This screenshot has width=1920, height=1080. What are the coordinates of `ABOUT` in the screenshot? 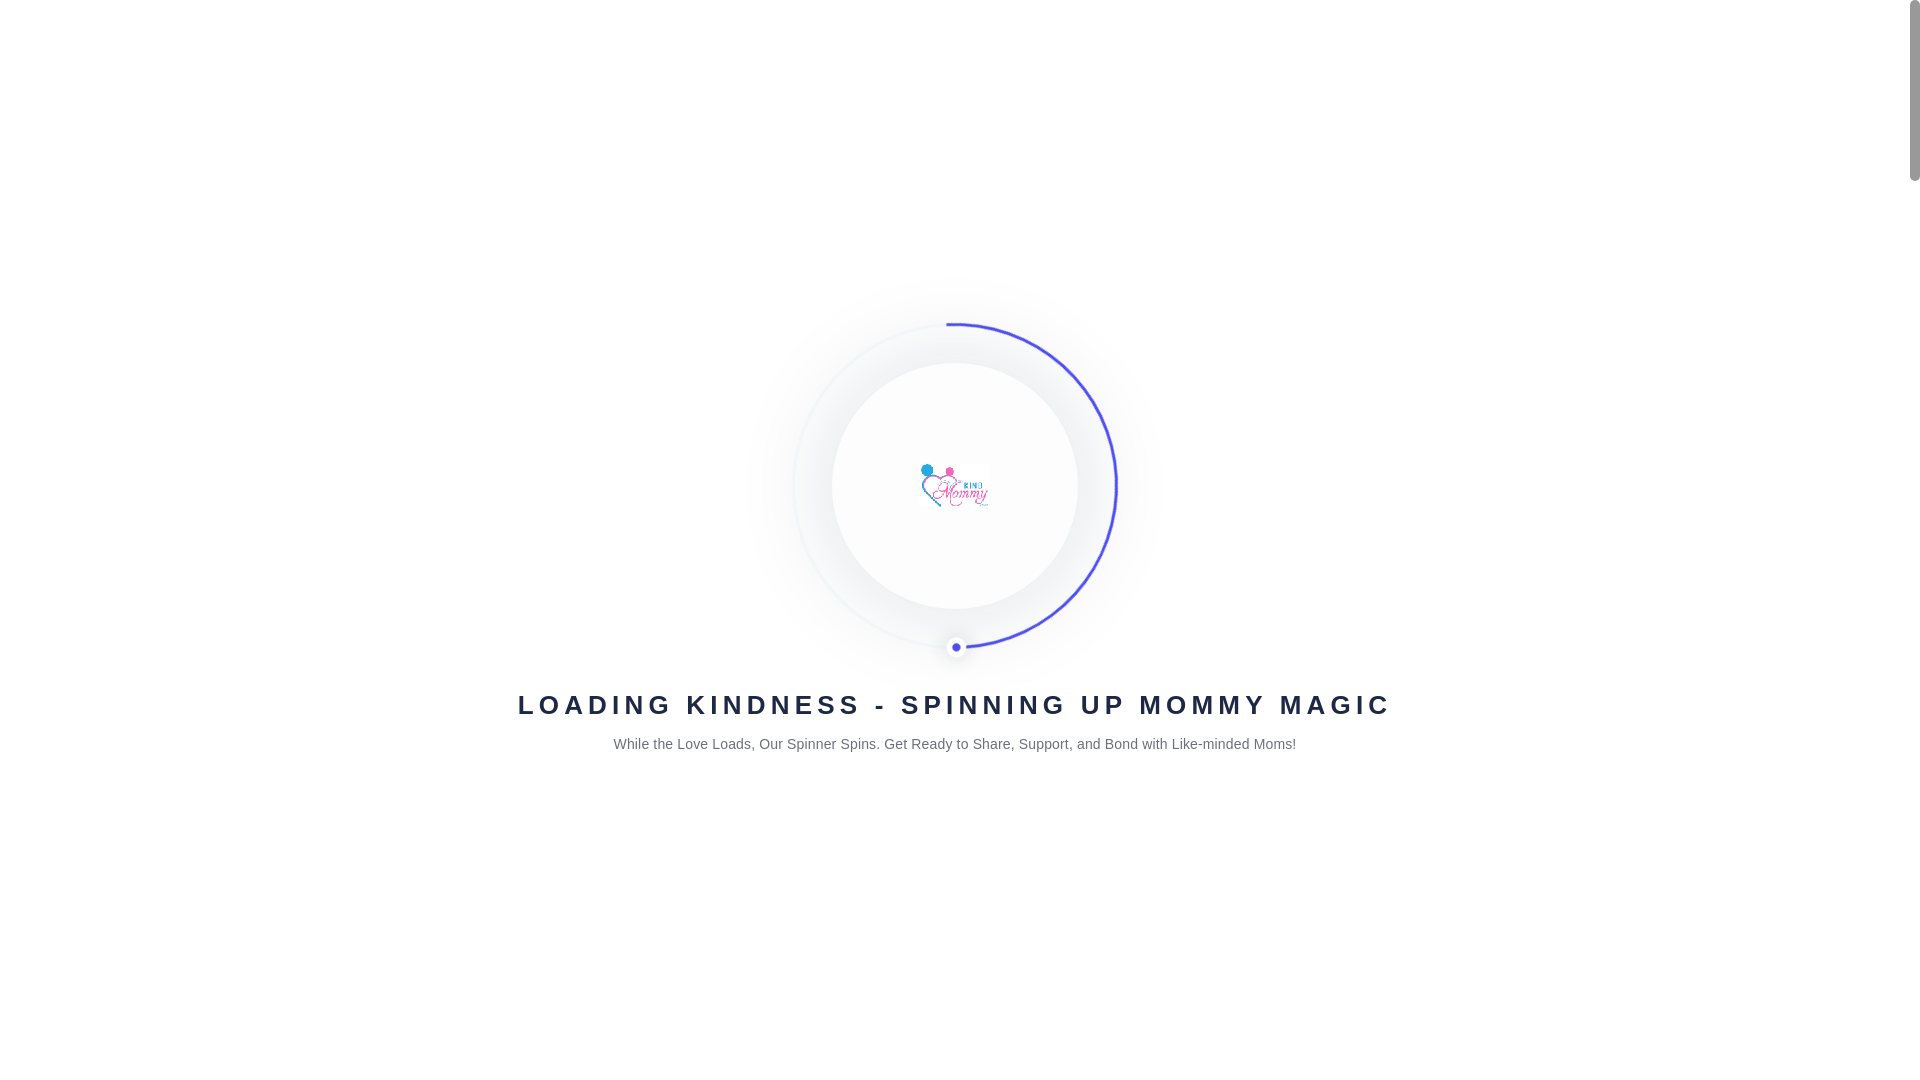 It's located at (1169, 50).